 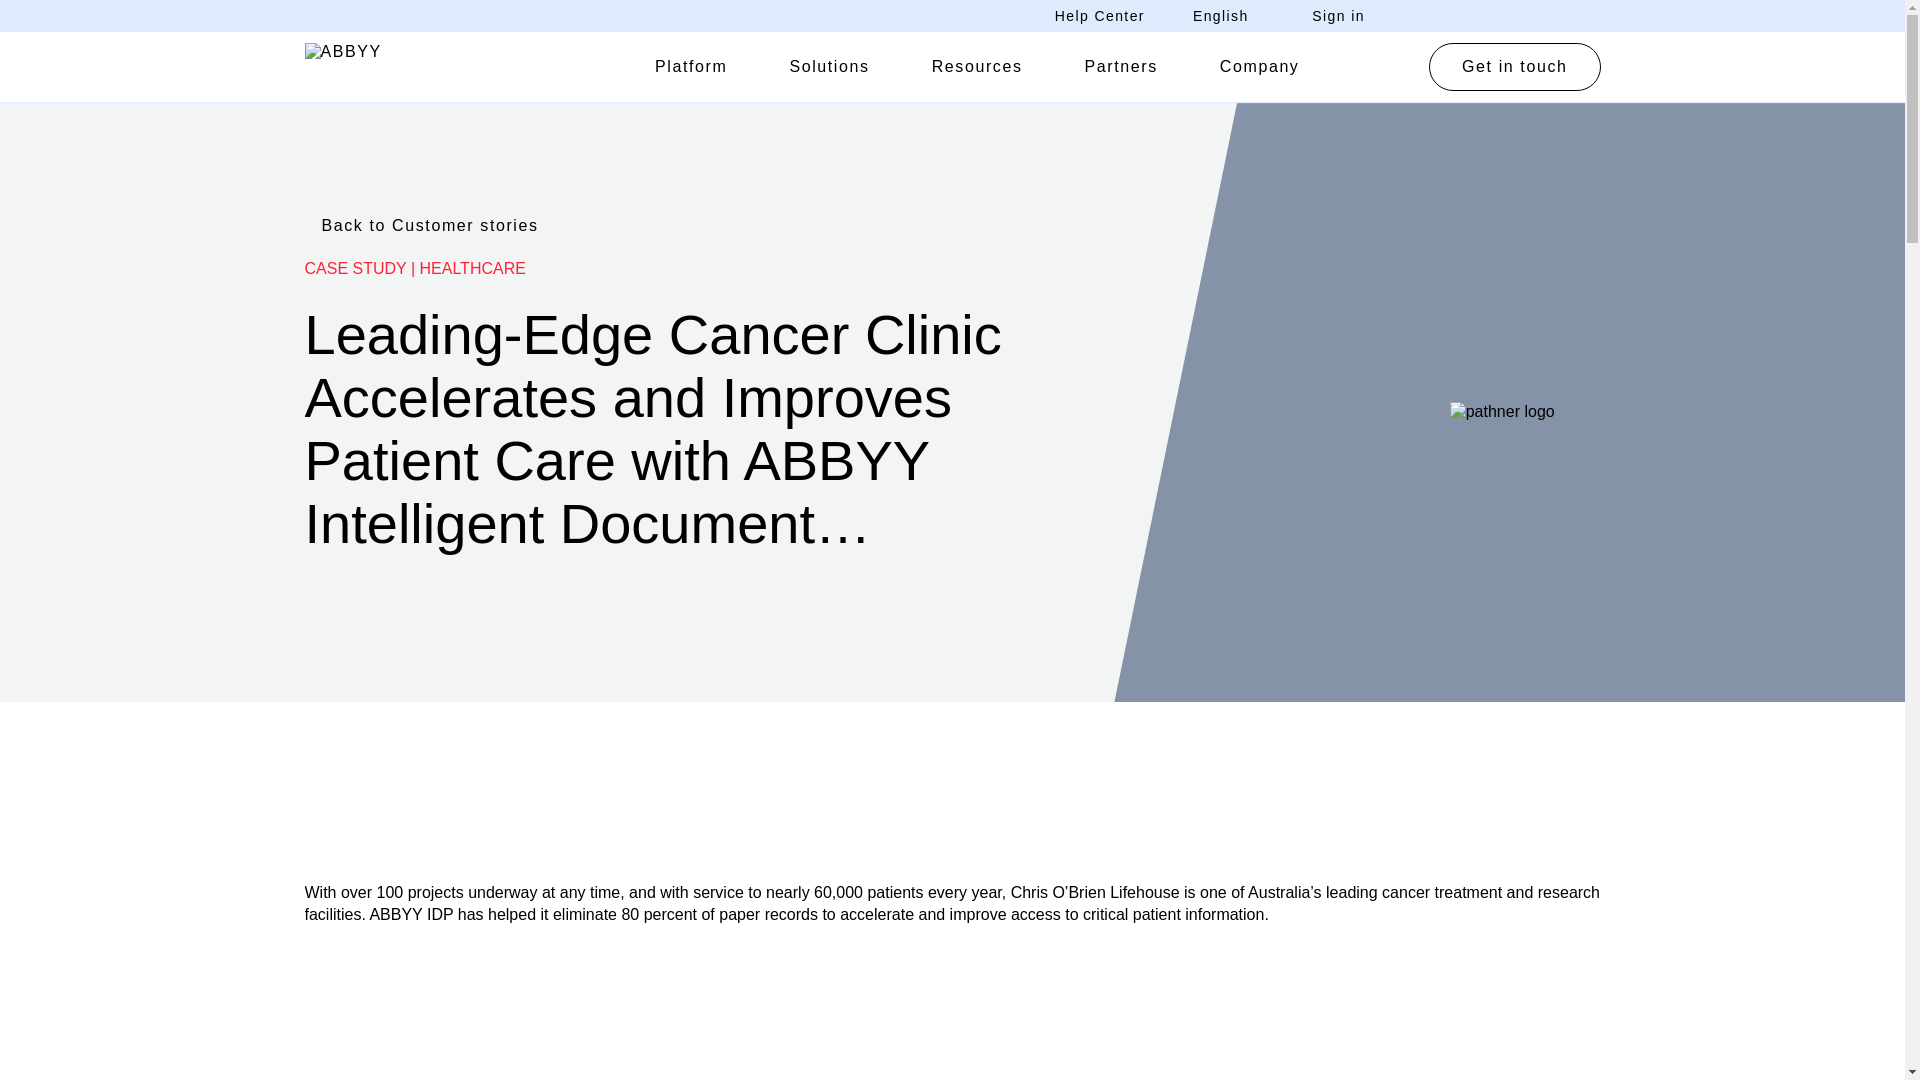 What do you see at coordinates (1121, 66) in the screenshot?
I see `Partners` at bounding box center [1121, 66].